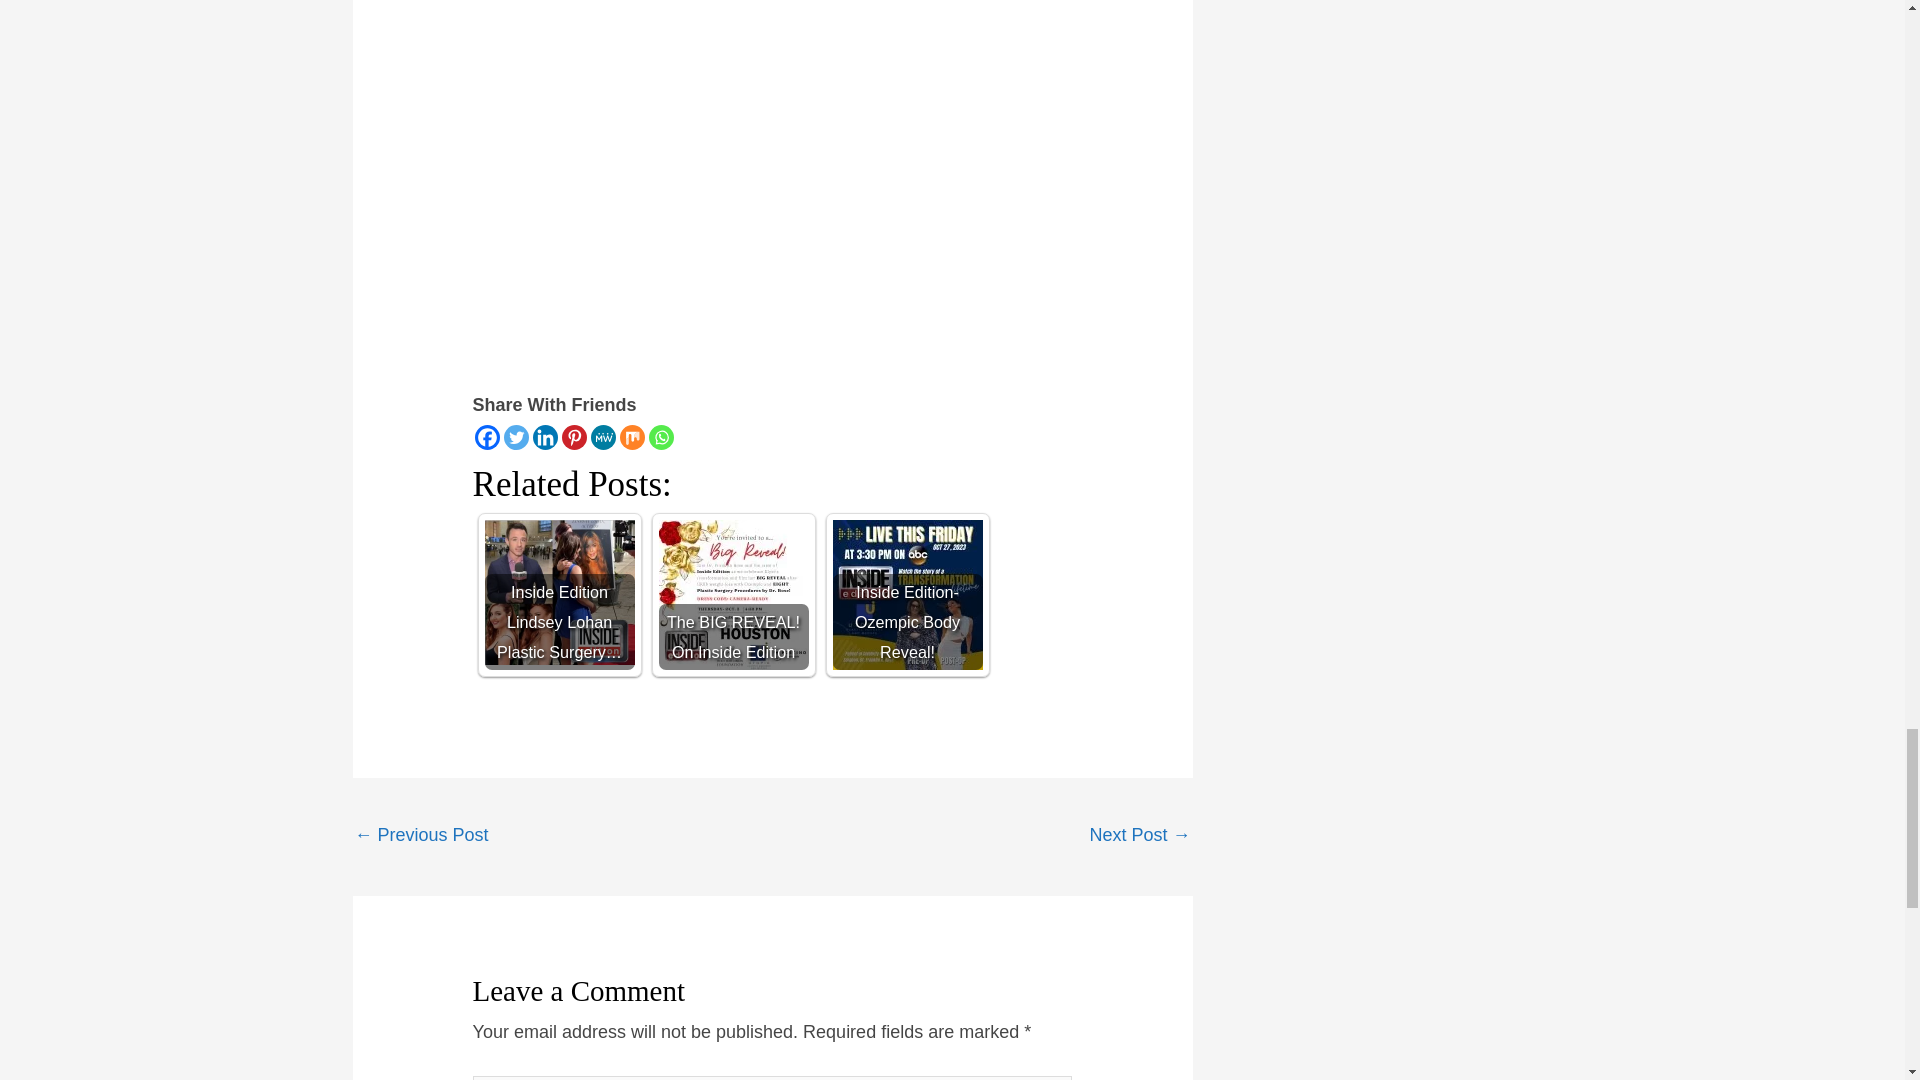 Image resolution: width=1920 pixels, height=1080 pixels. Describe the element at coordinates (546, 438) in the screenshot. I see `Linkedin` at that location.